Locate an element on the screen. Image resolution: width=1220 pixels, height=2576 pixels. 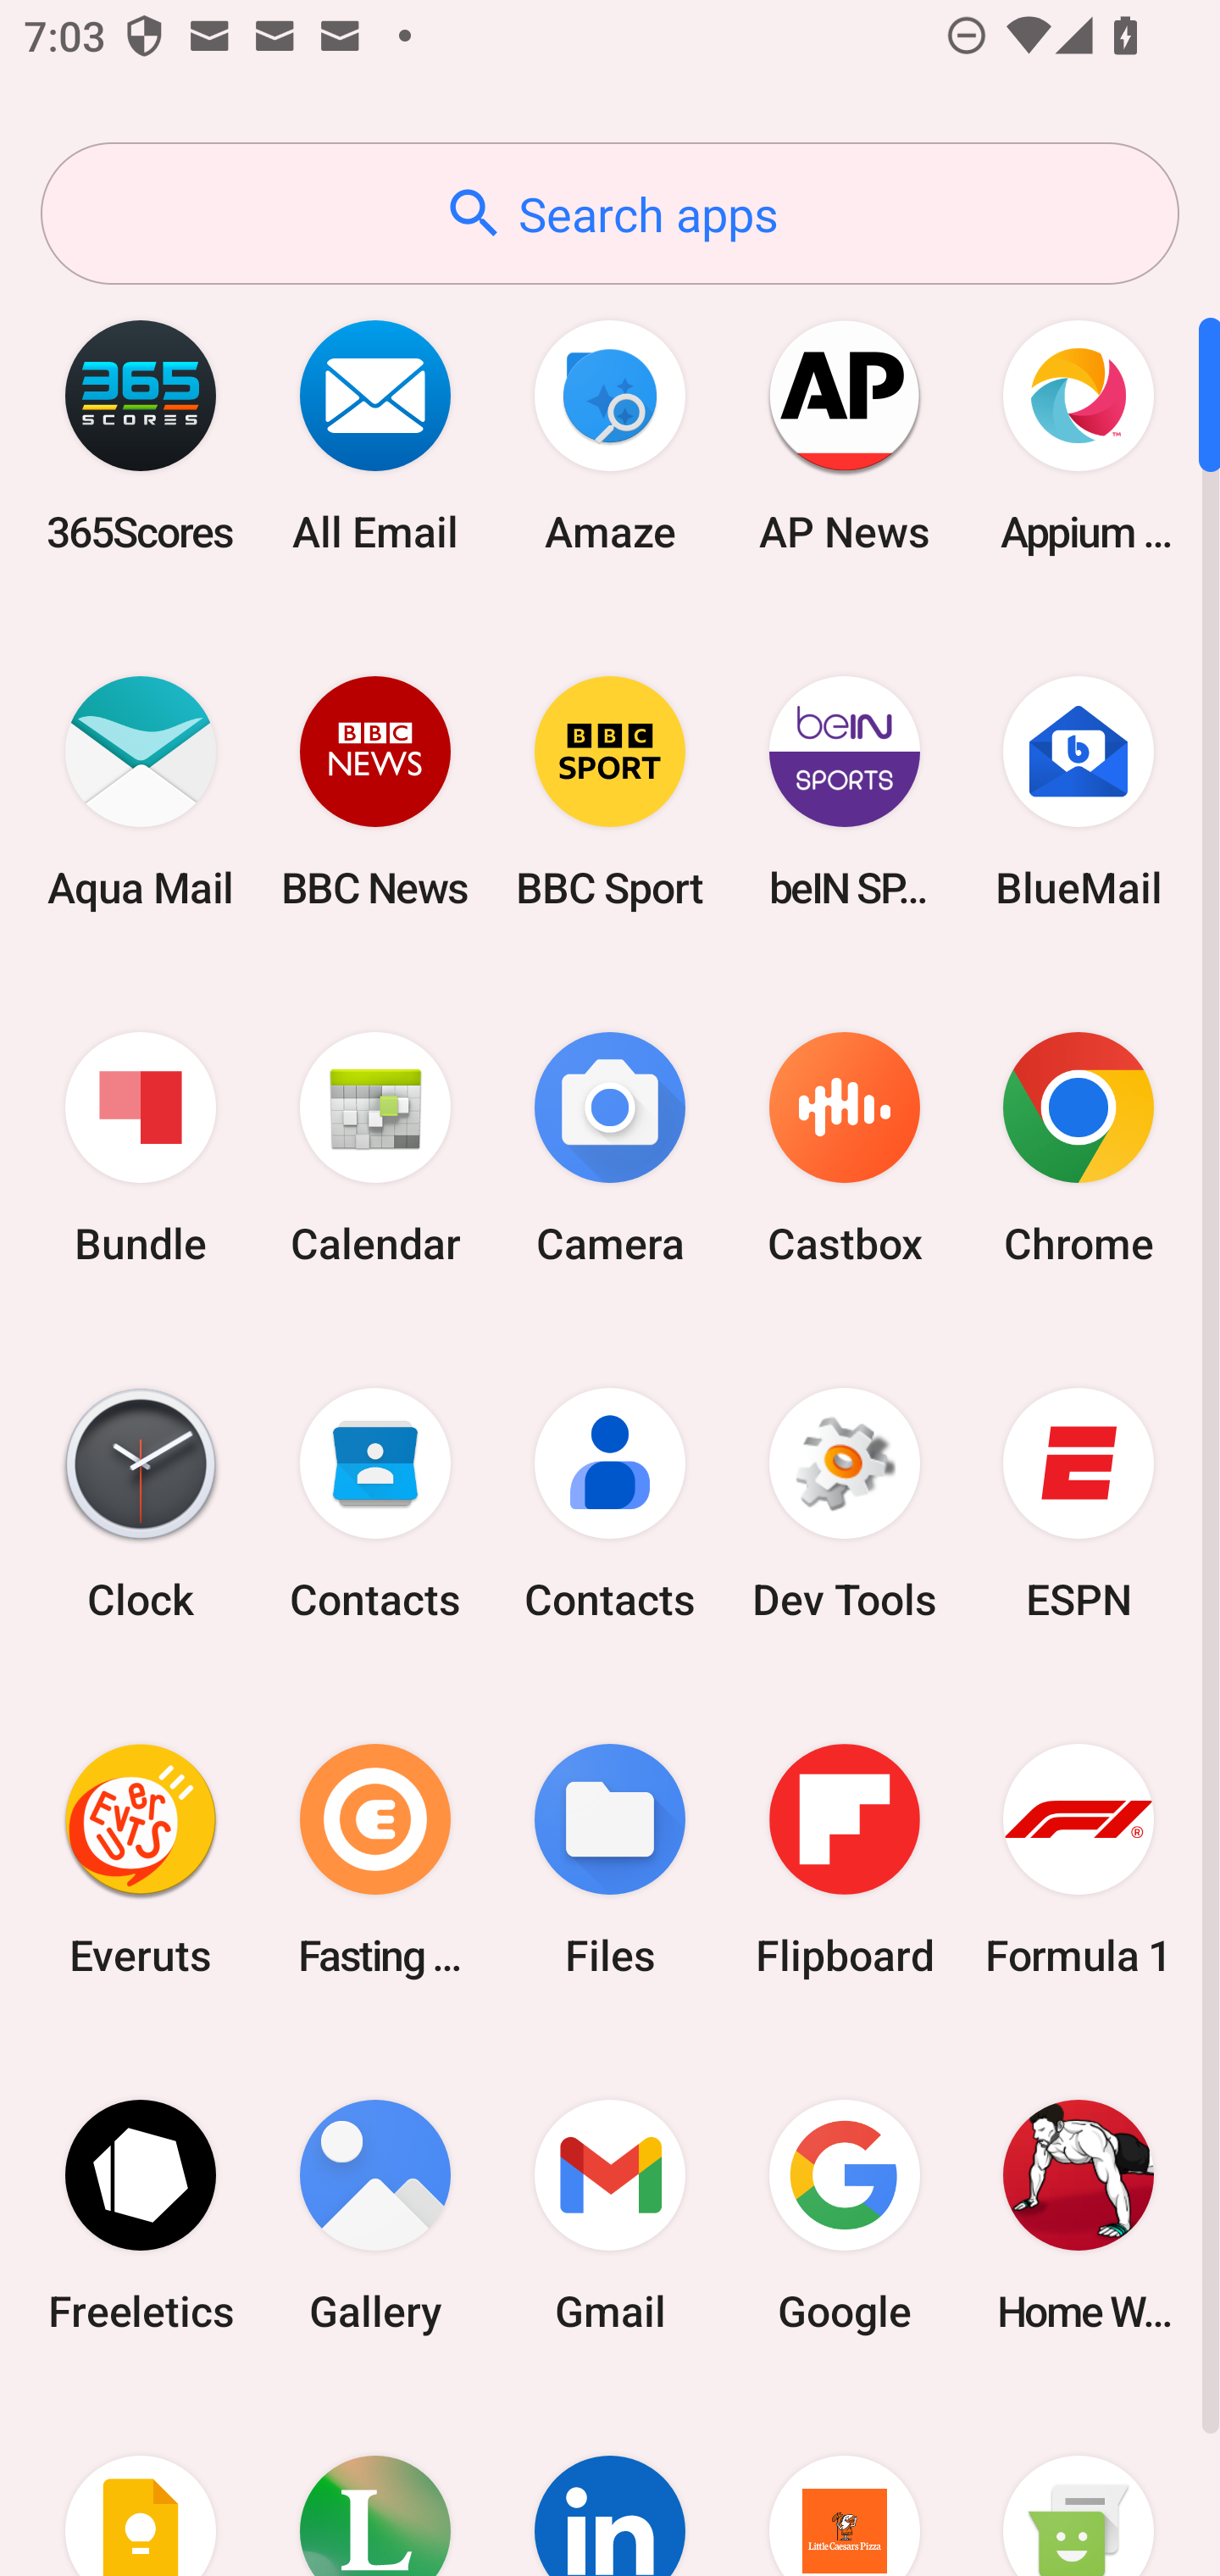
  Search apps is located at coordinates (610, 214).